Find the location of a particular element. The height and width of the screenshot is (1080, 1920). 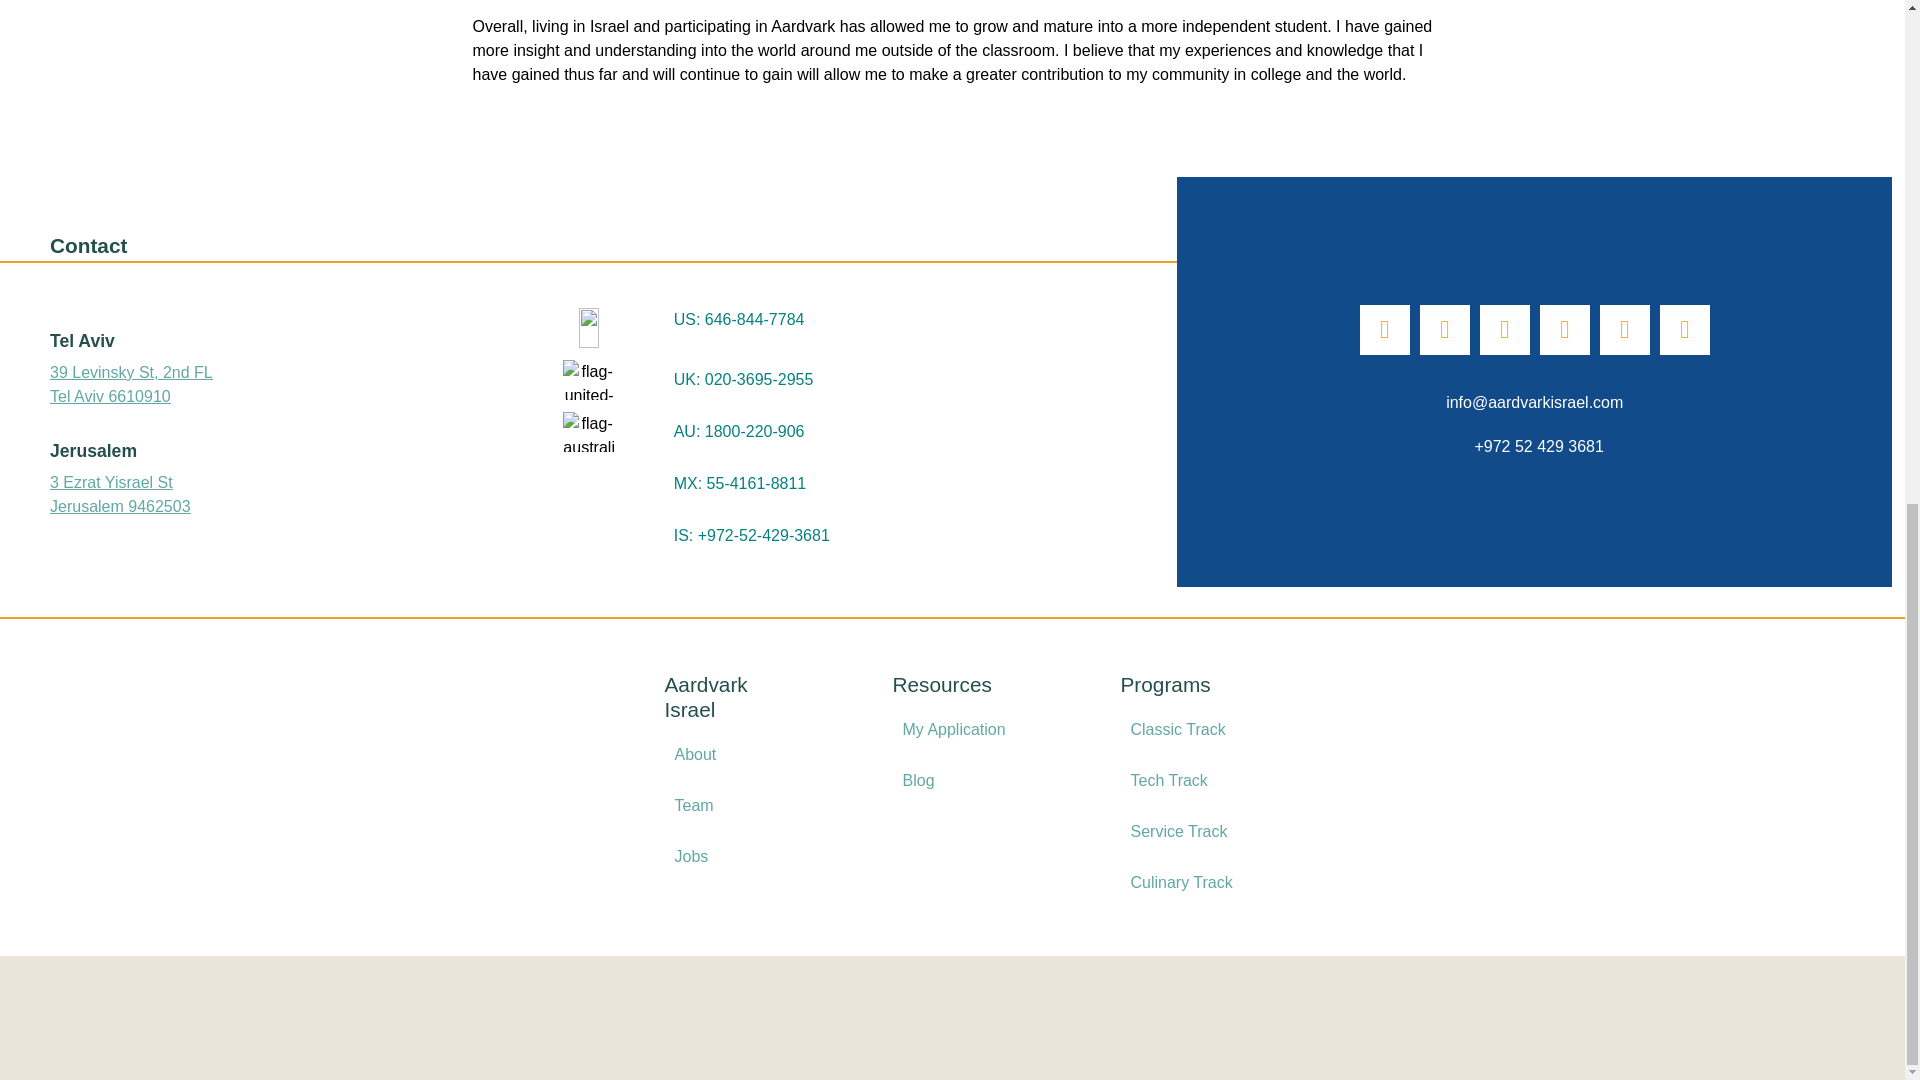

flag-australia is located at coordinates (588, 432).